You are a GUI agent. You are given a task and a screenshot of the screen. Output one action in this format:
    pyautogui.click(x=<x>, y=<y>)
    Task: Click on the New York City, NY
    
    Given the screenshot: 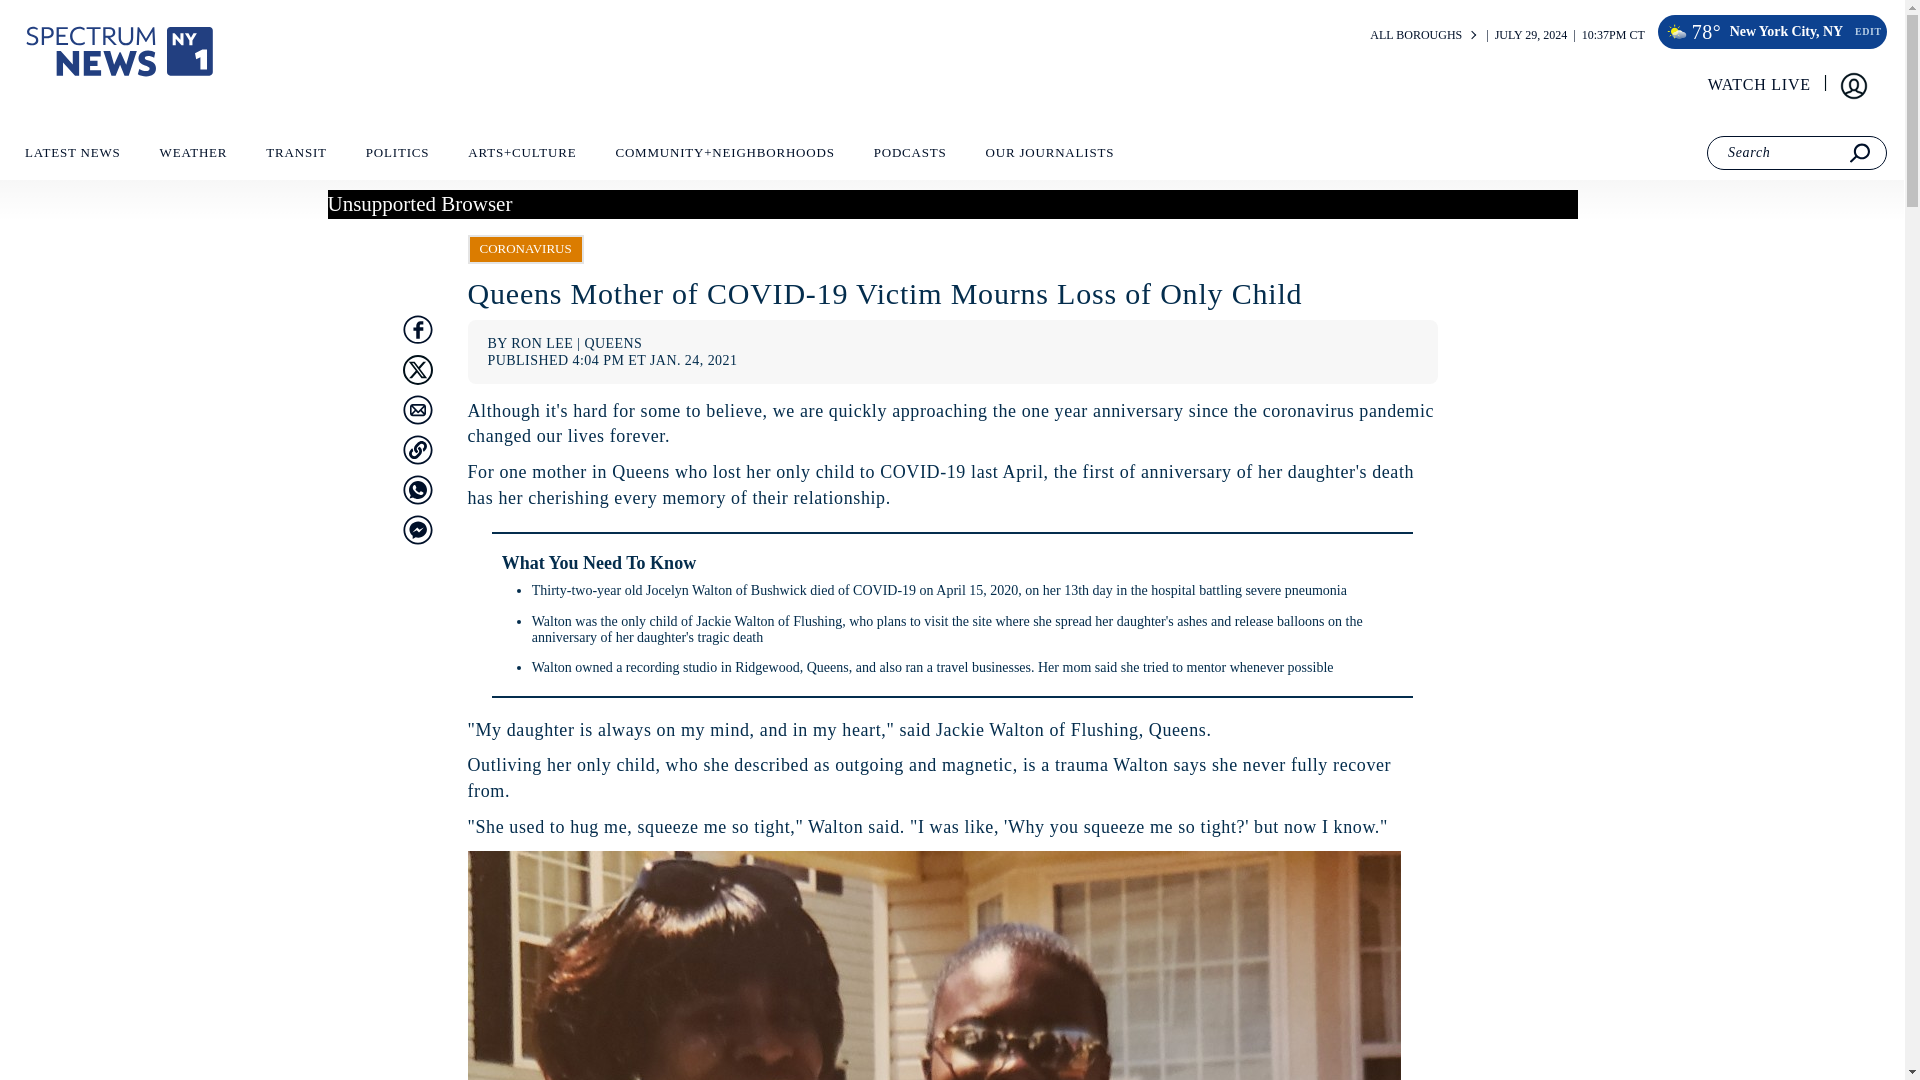 What is the action you would take?
    pyautogui.click(x=1786, y=32)
    